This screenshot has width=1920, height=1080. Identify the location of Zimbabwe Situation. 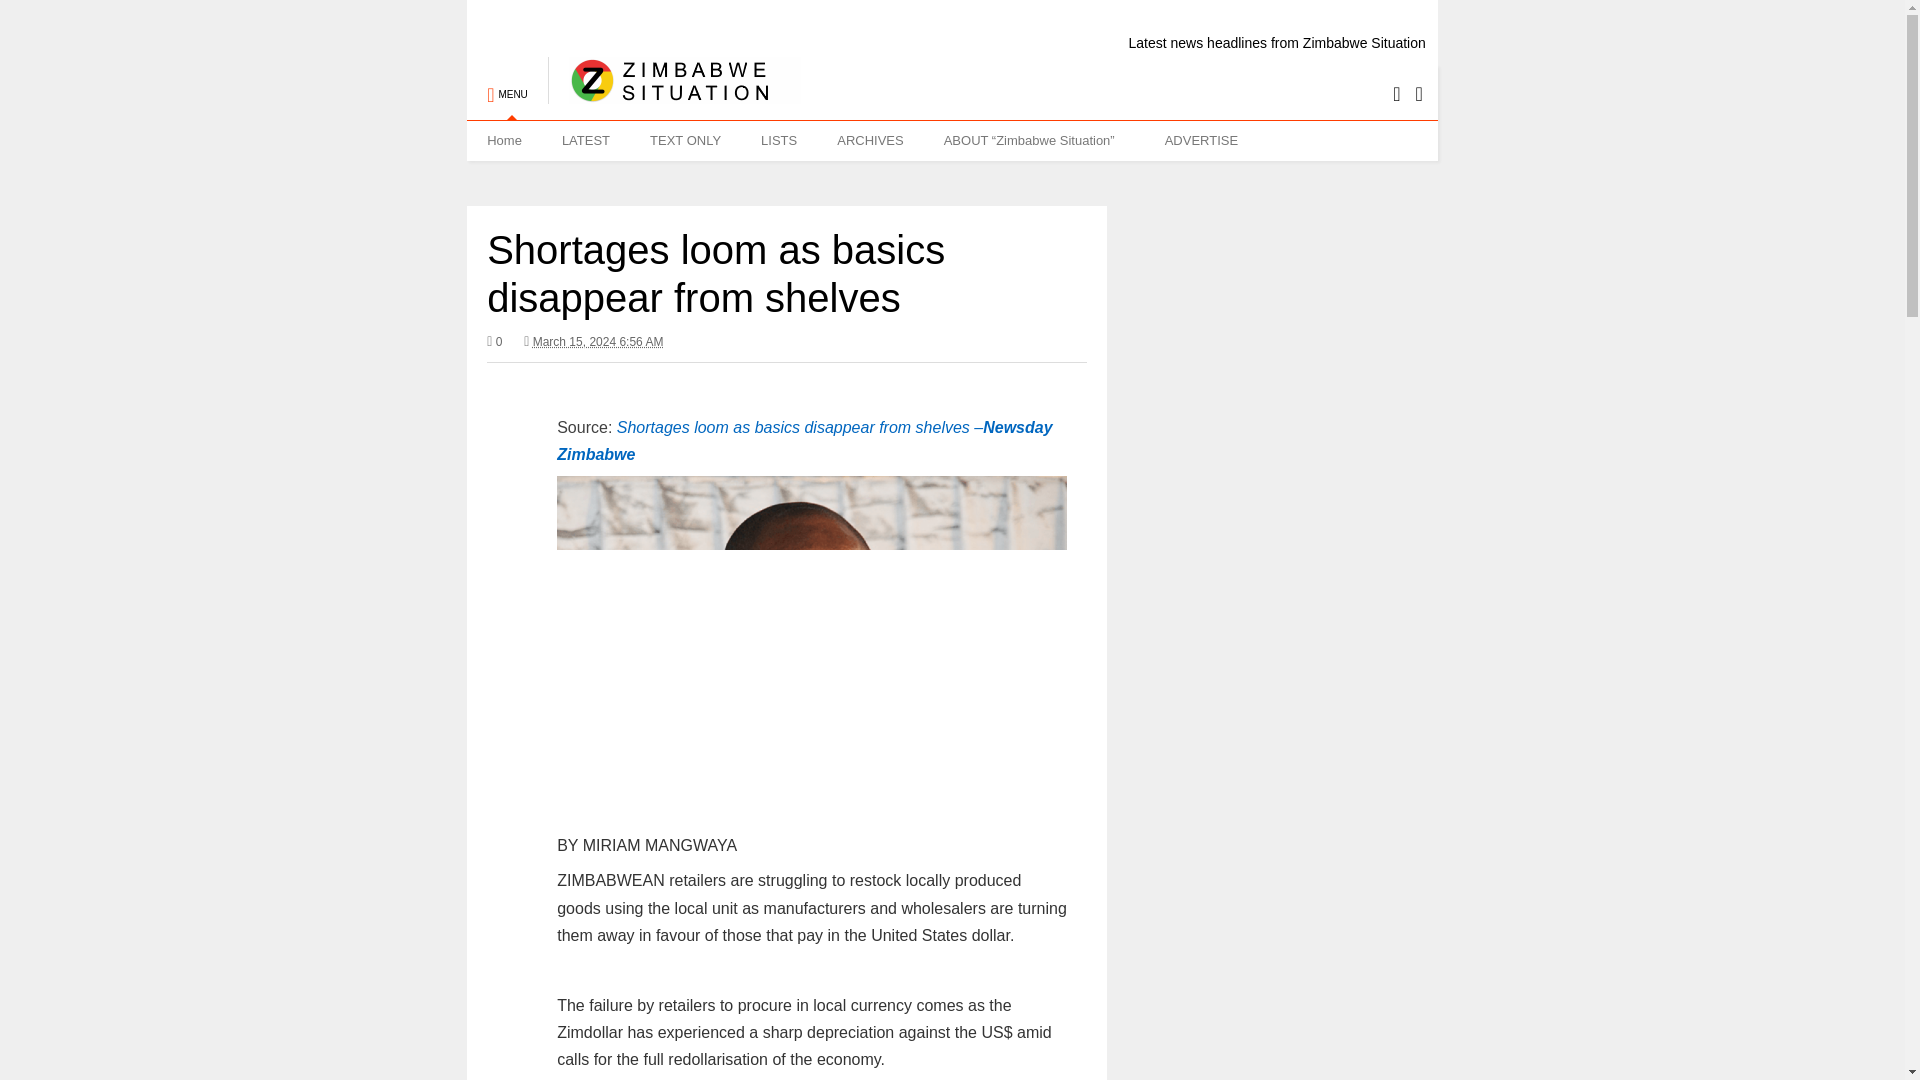
(674, 94).